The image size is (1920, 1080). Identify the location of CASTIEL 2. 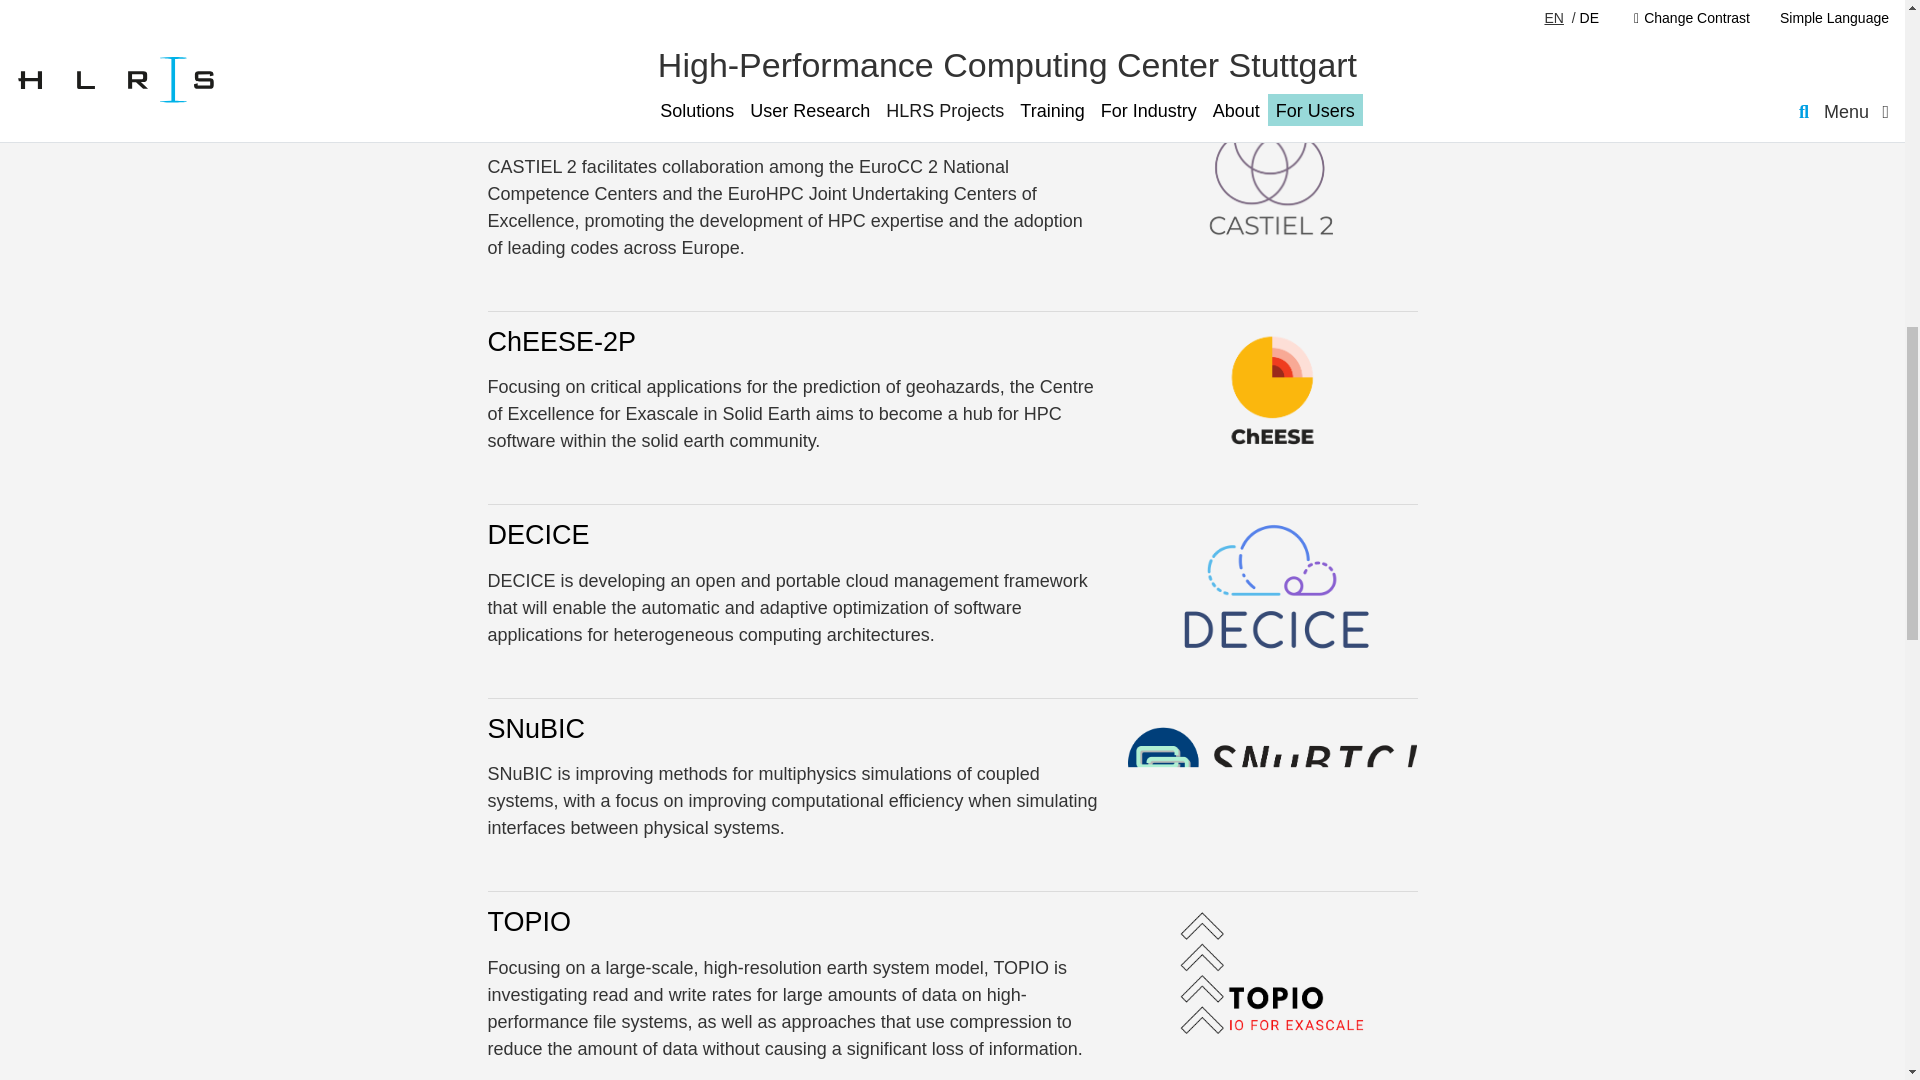
(554, 122).